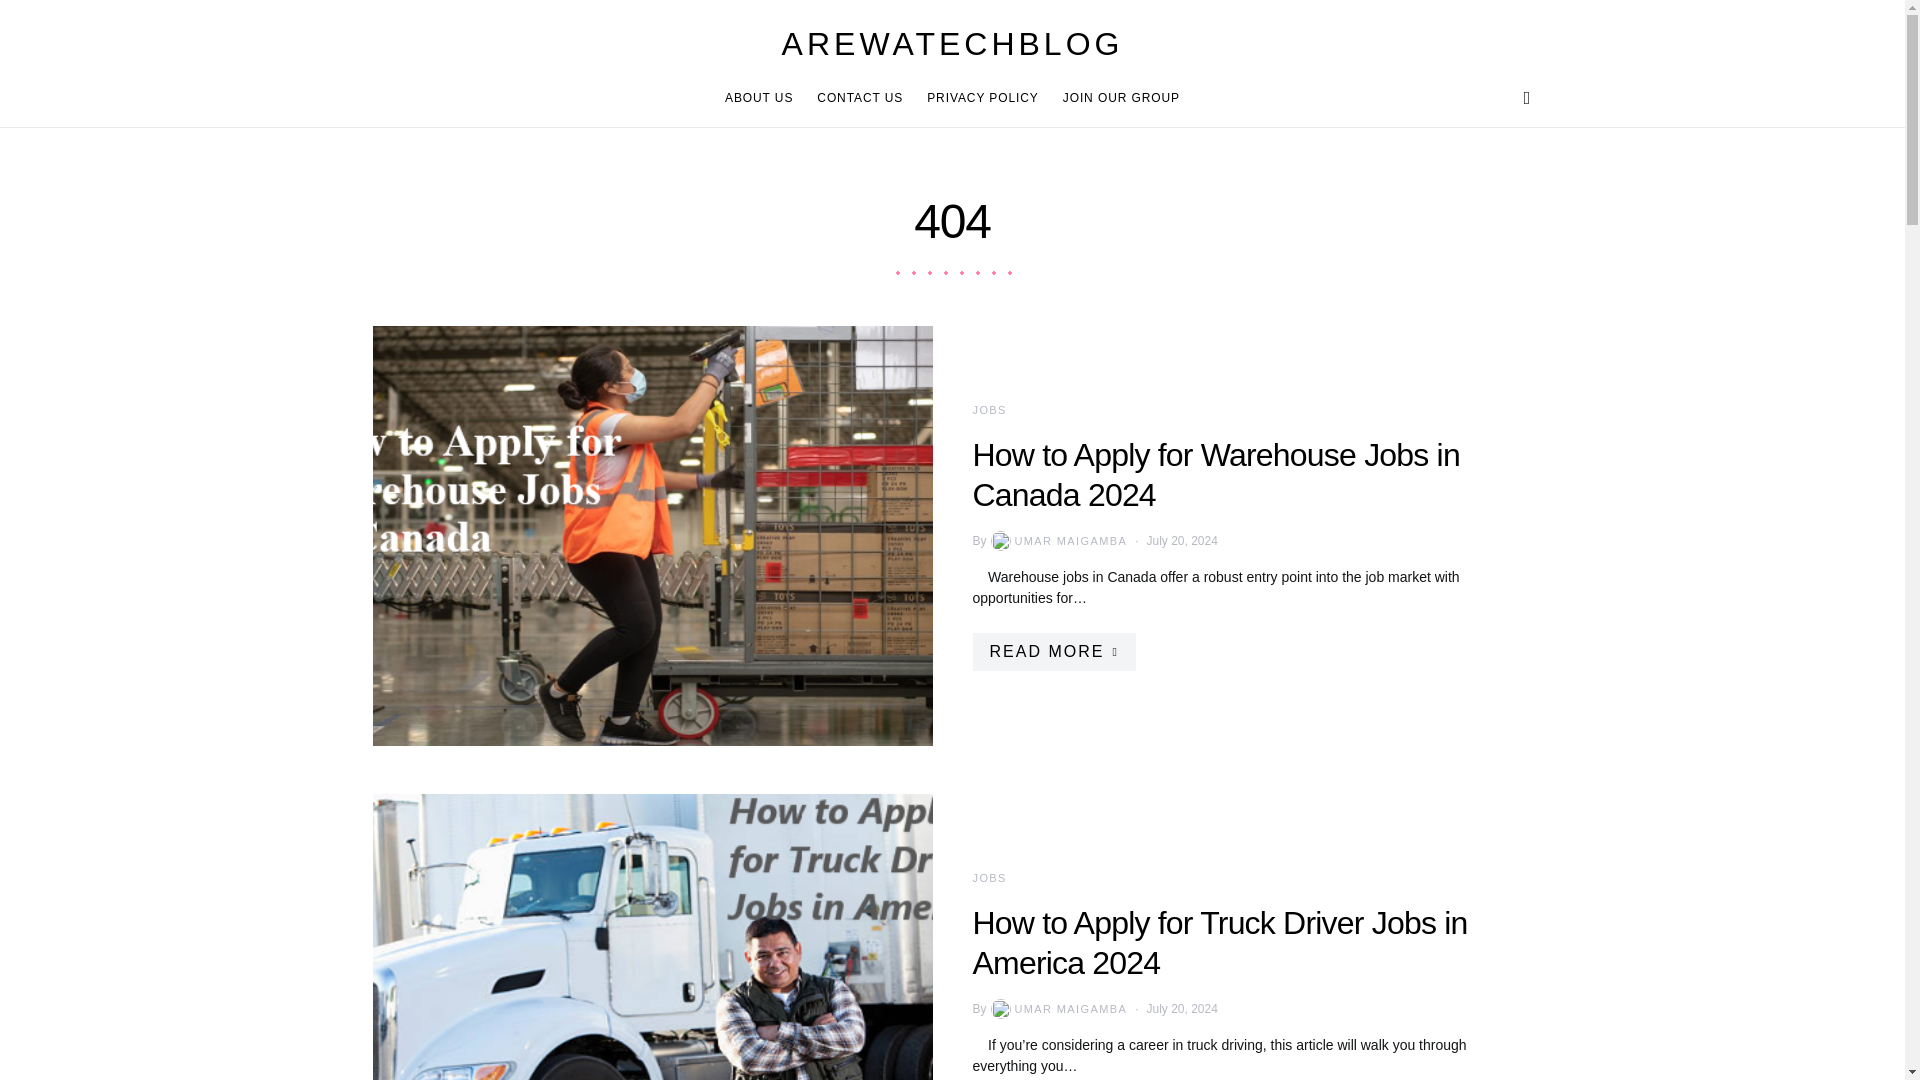  Describe the element at coordinates (1215, 475) in the screenshot. I see `How to Apply for Warehouse Jobs in Canada 2024` at that location.